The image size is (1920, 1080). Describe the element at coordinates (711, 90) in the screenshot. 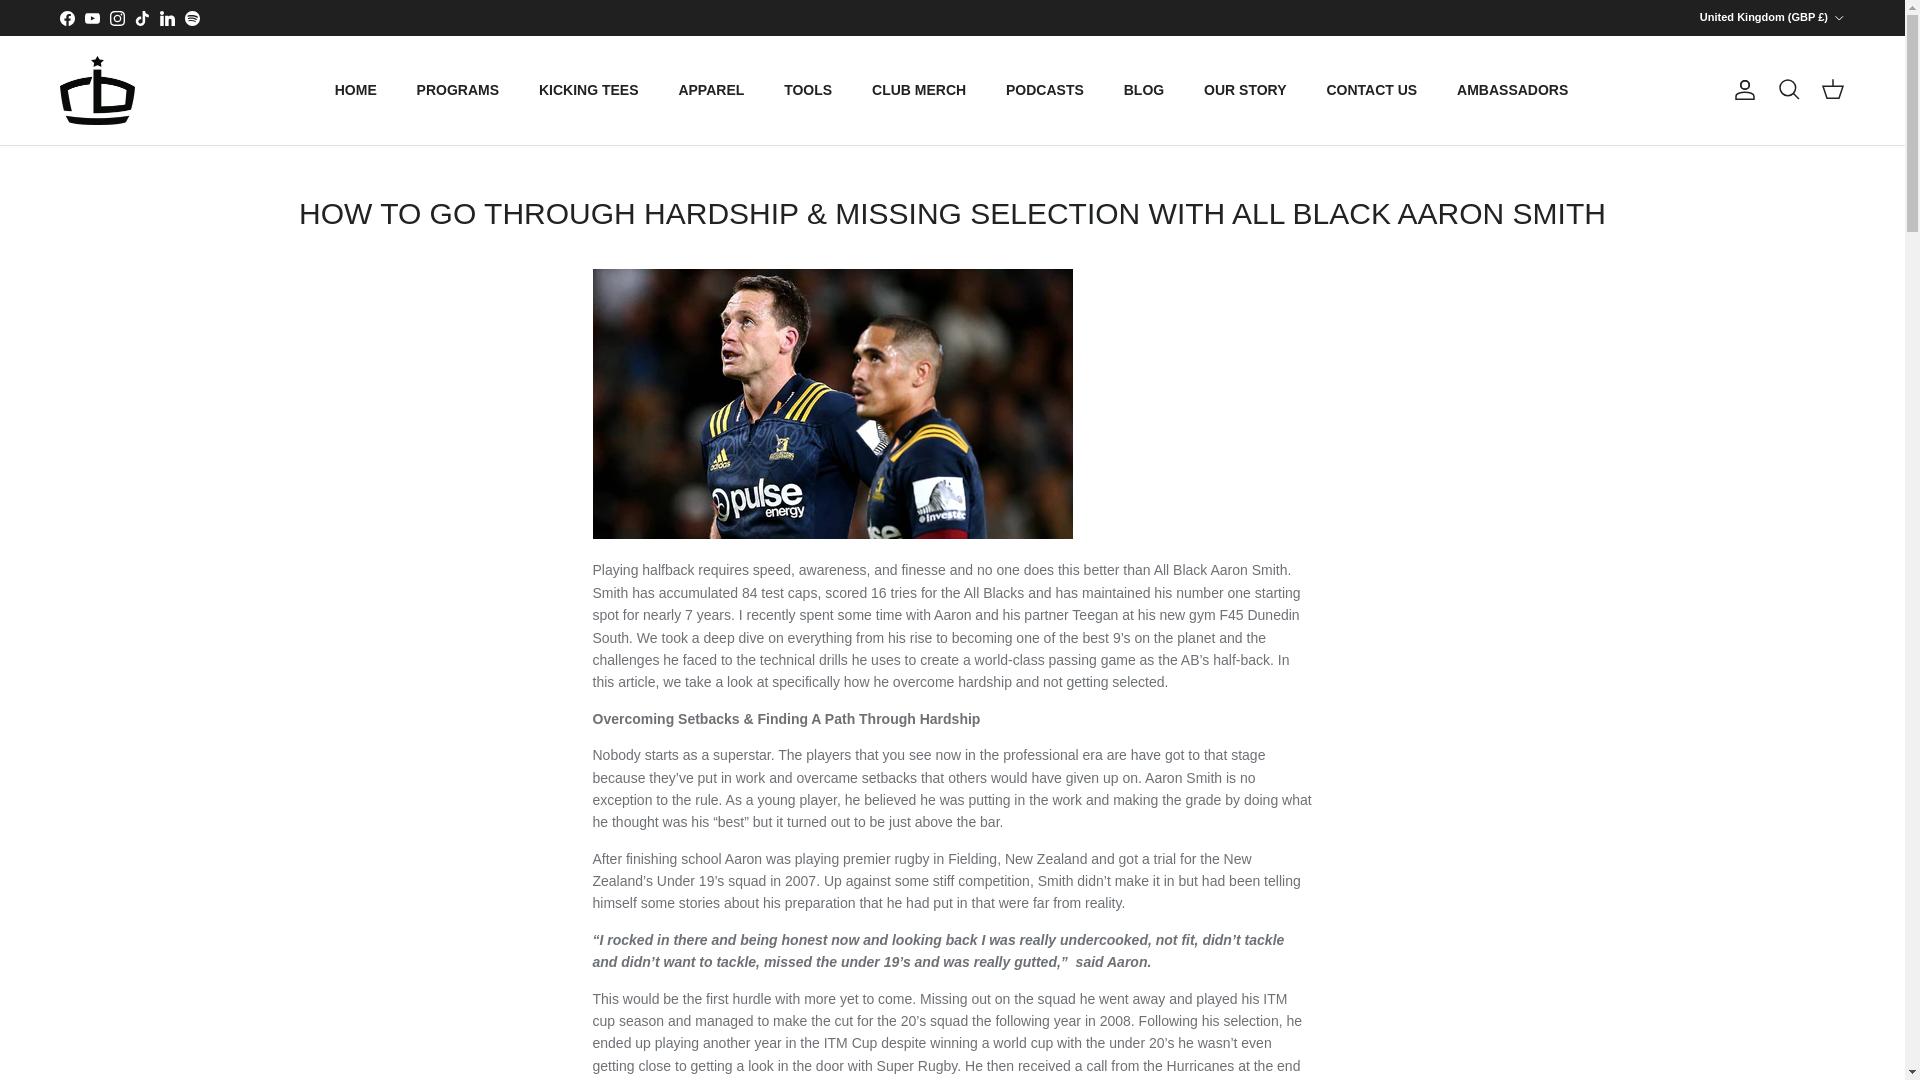

I see `APPAREL` at that location.